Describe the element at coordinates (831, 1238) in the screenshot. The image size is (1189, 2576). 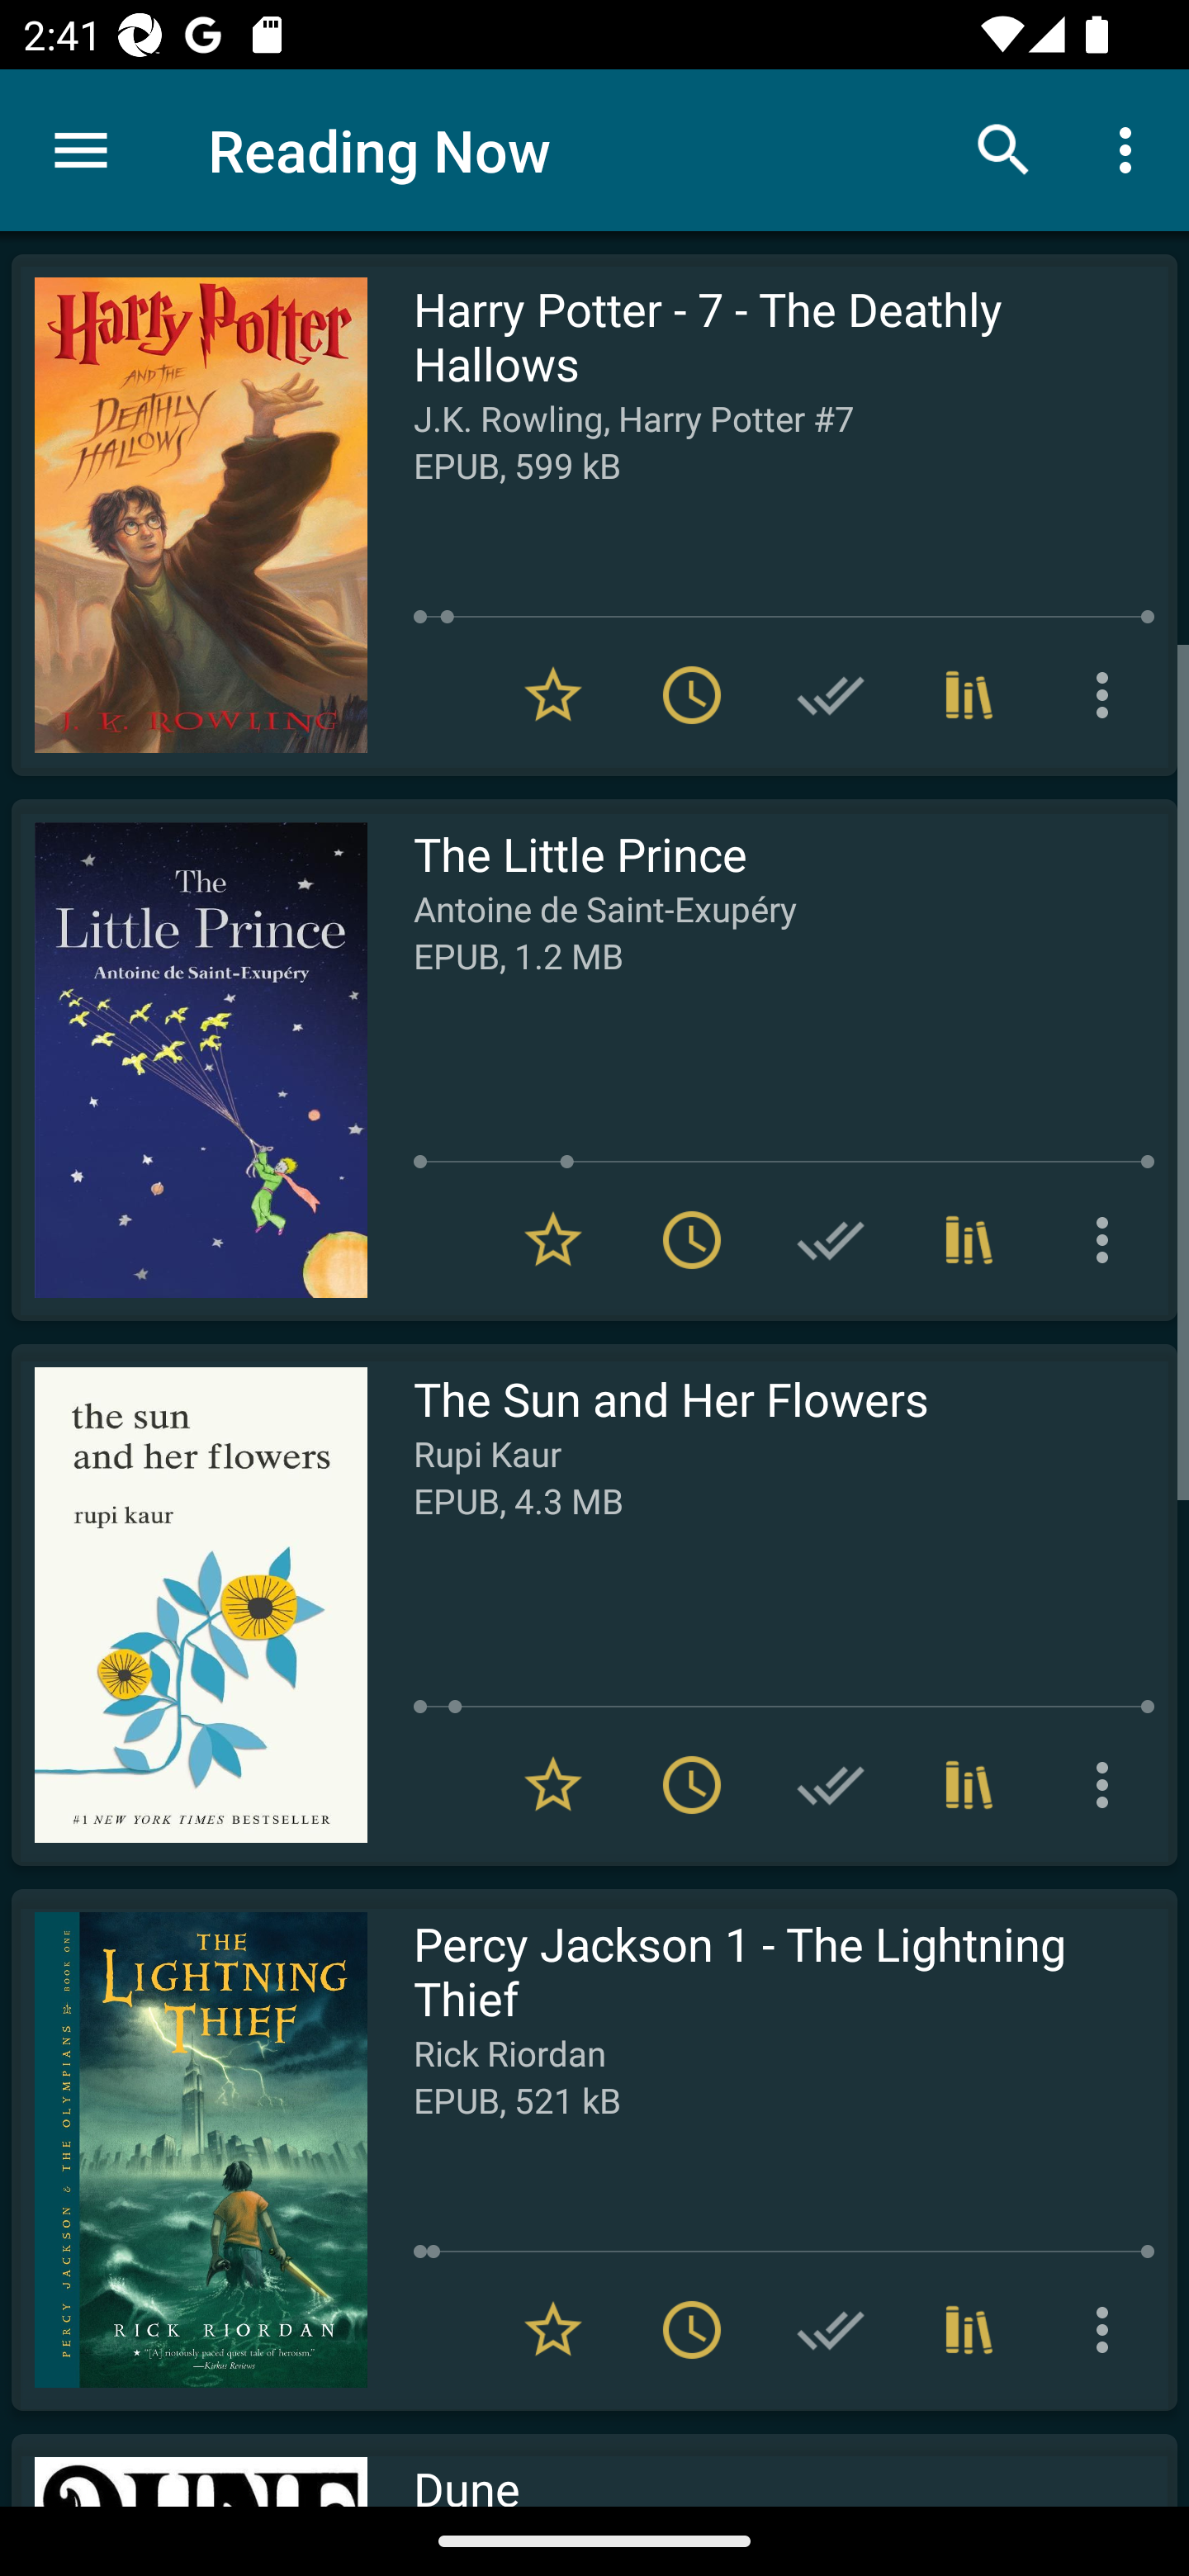
I see `Add to Have read` at that location.